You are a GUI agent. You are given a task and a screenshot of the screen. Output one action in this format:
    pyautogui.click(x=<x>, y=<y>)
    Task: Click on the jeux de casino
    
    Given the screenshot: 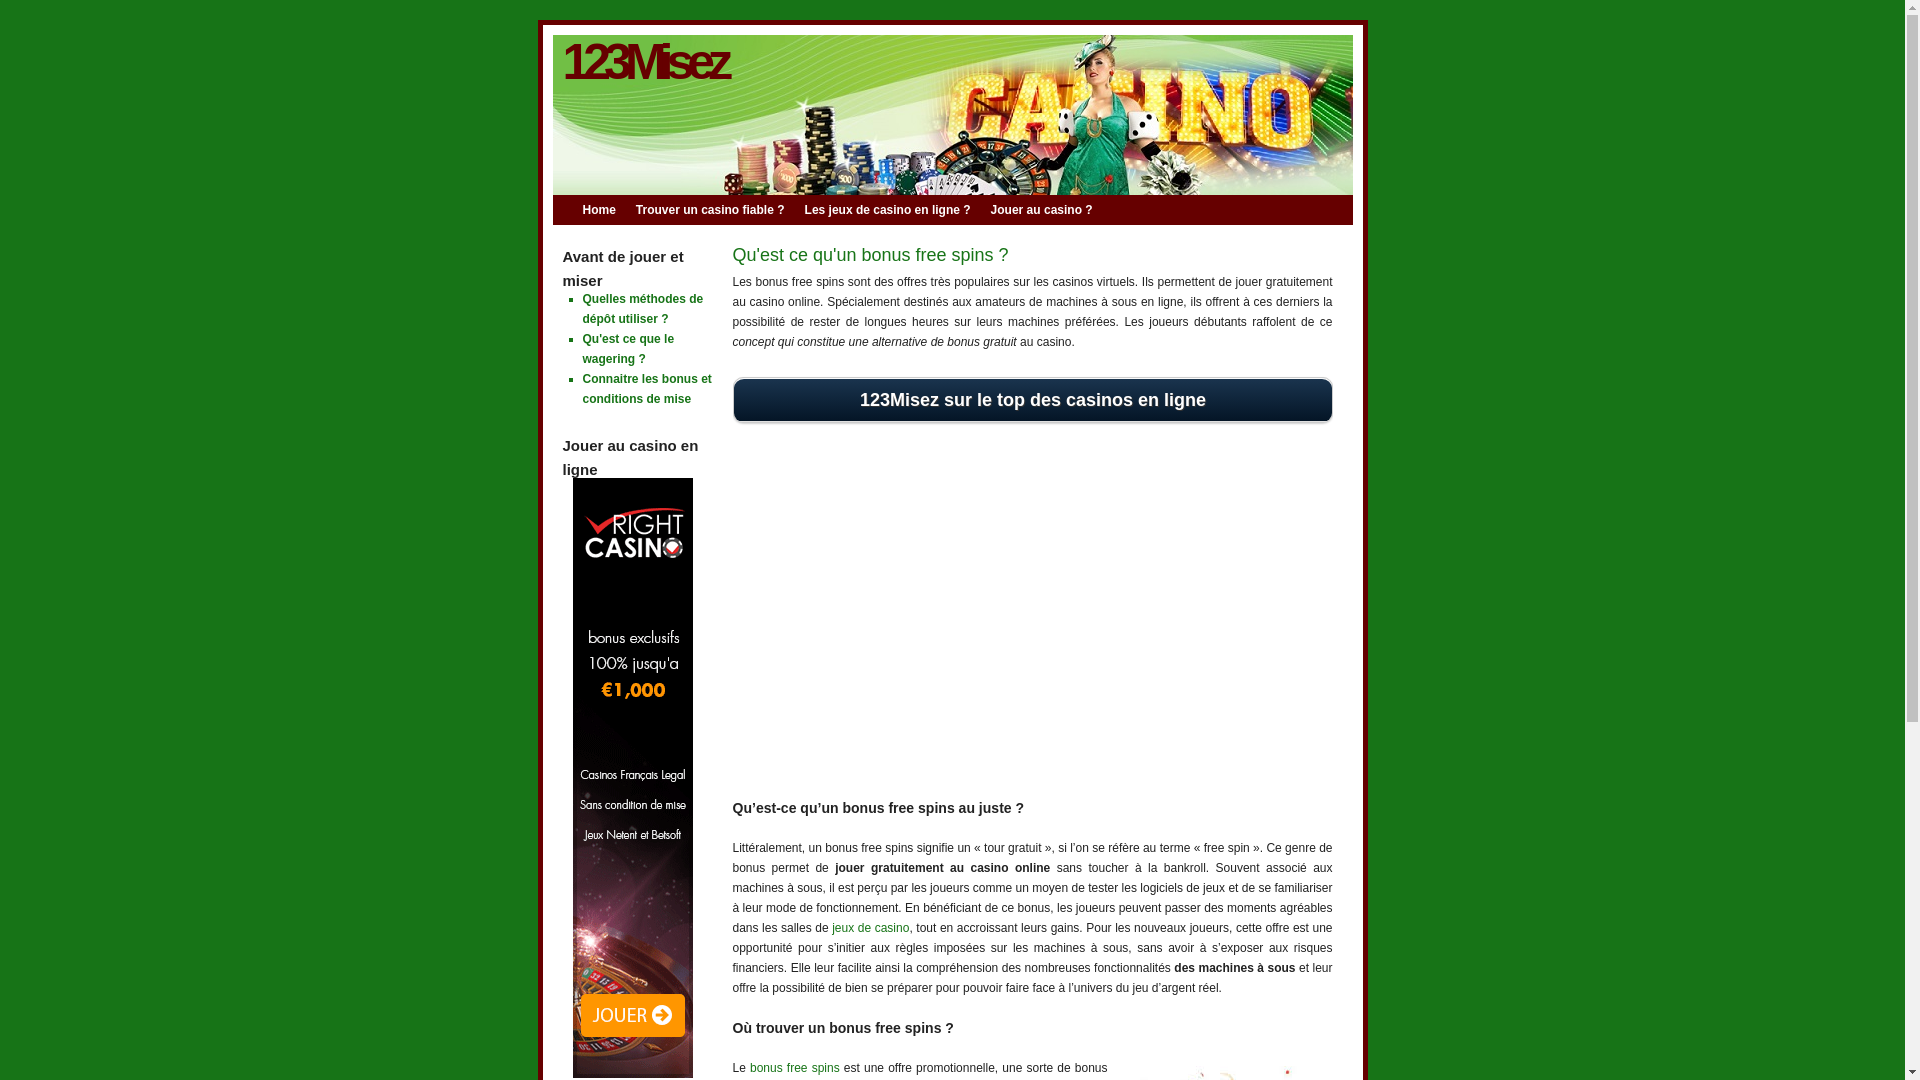 What is the action you would take?
    pyautogui.click(x=870, y=928)
    